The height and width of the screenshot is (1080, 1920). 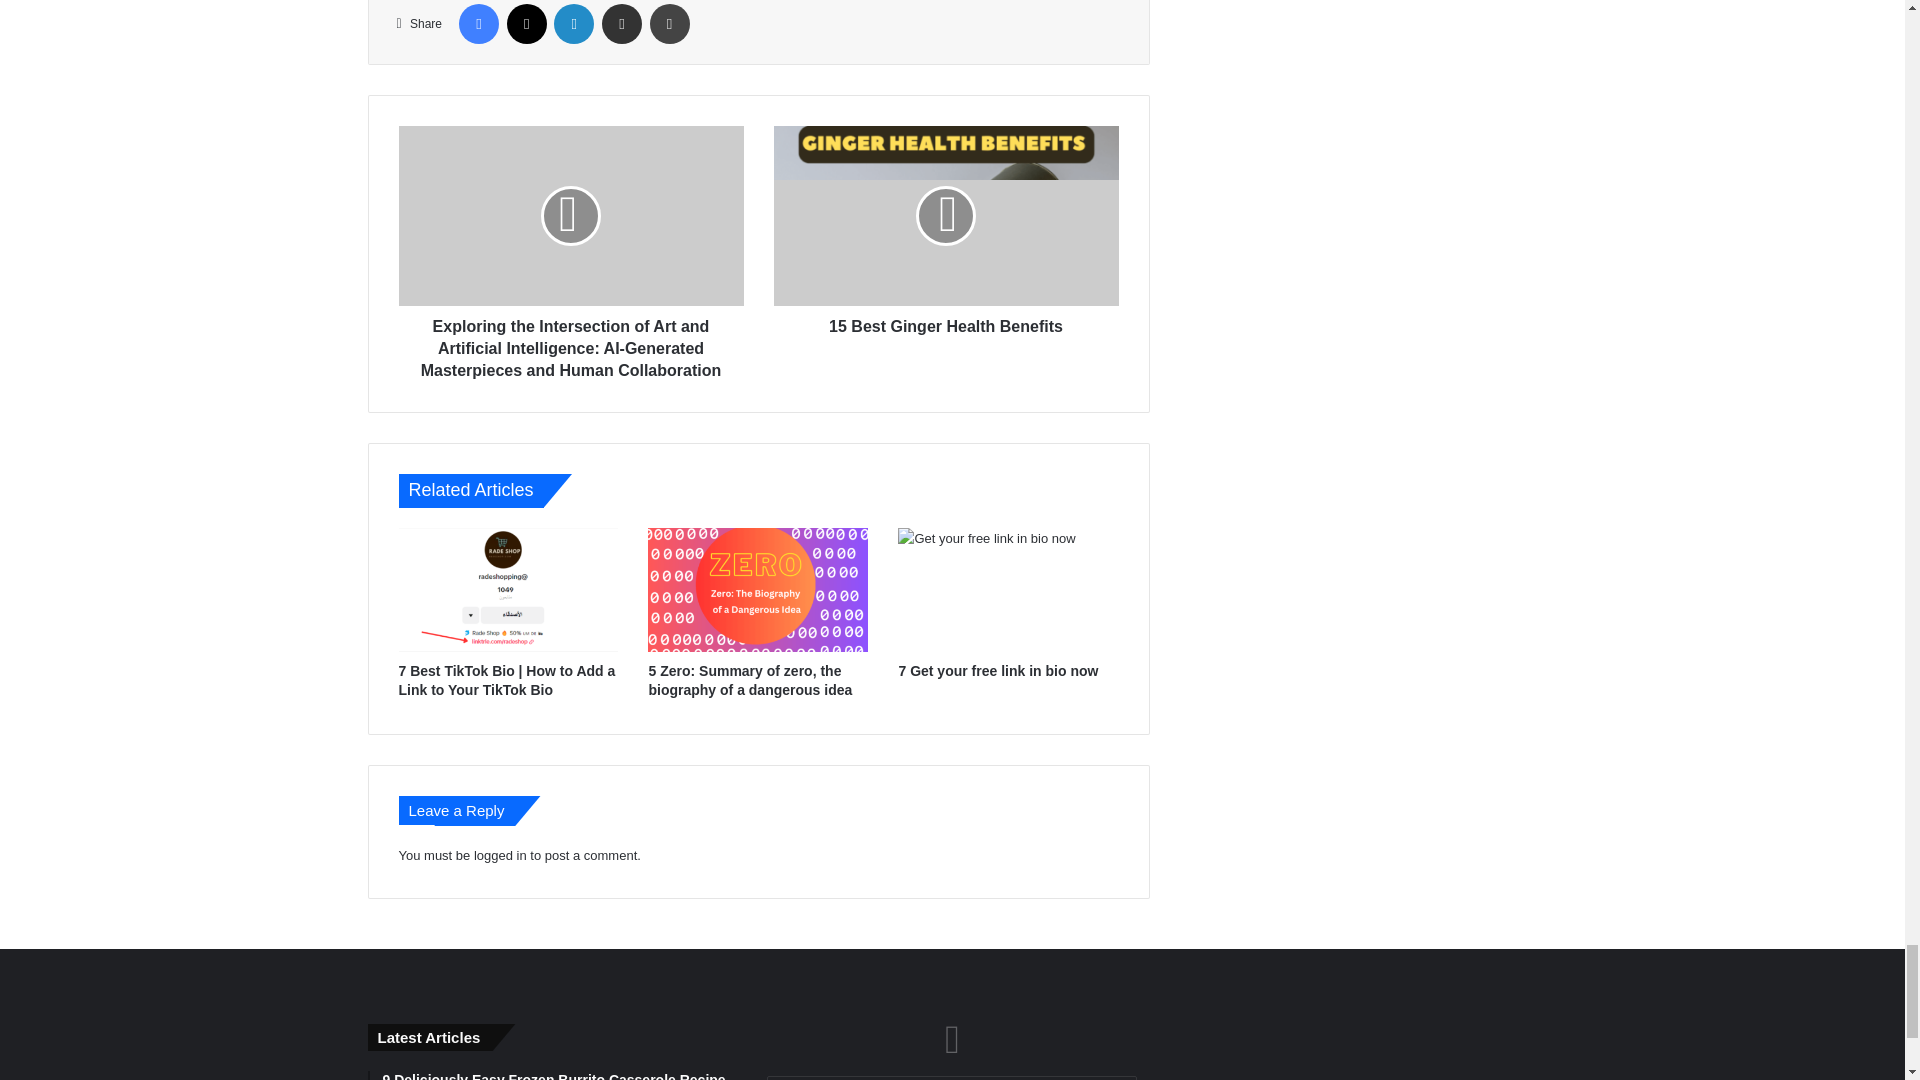 What do you see at coordinates (526, 24) in the screenshot?
I see `X` at bounding box center [526, 24].